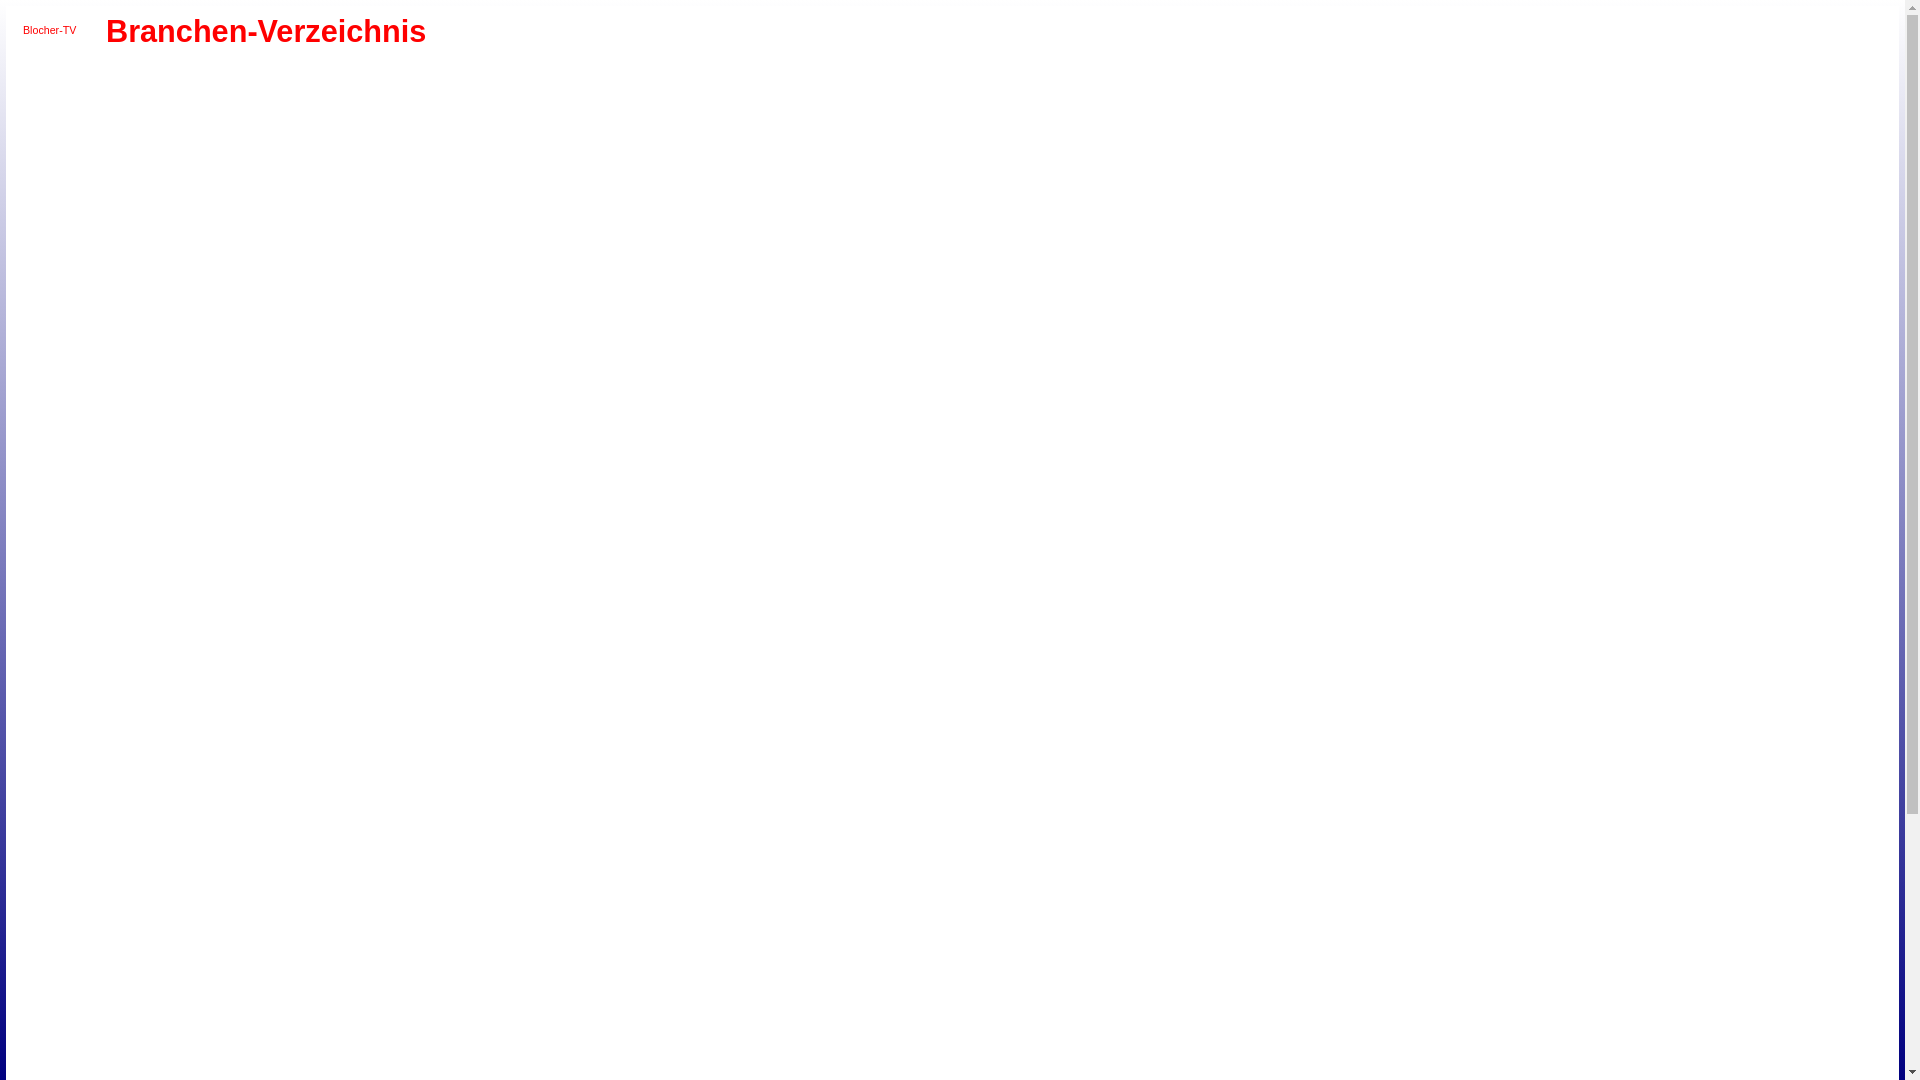  I want to click on Merkur AG  Worb Restaurant , so click(349, 632).